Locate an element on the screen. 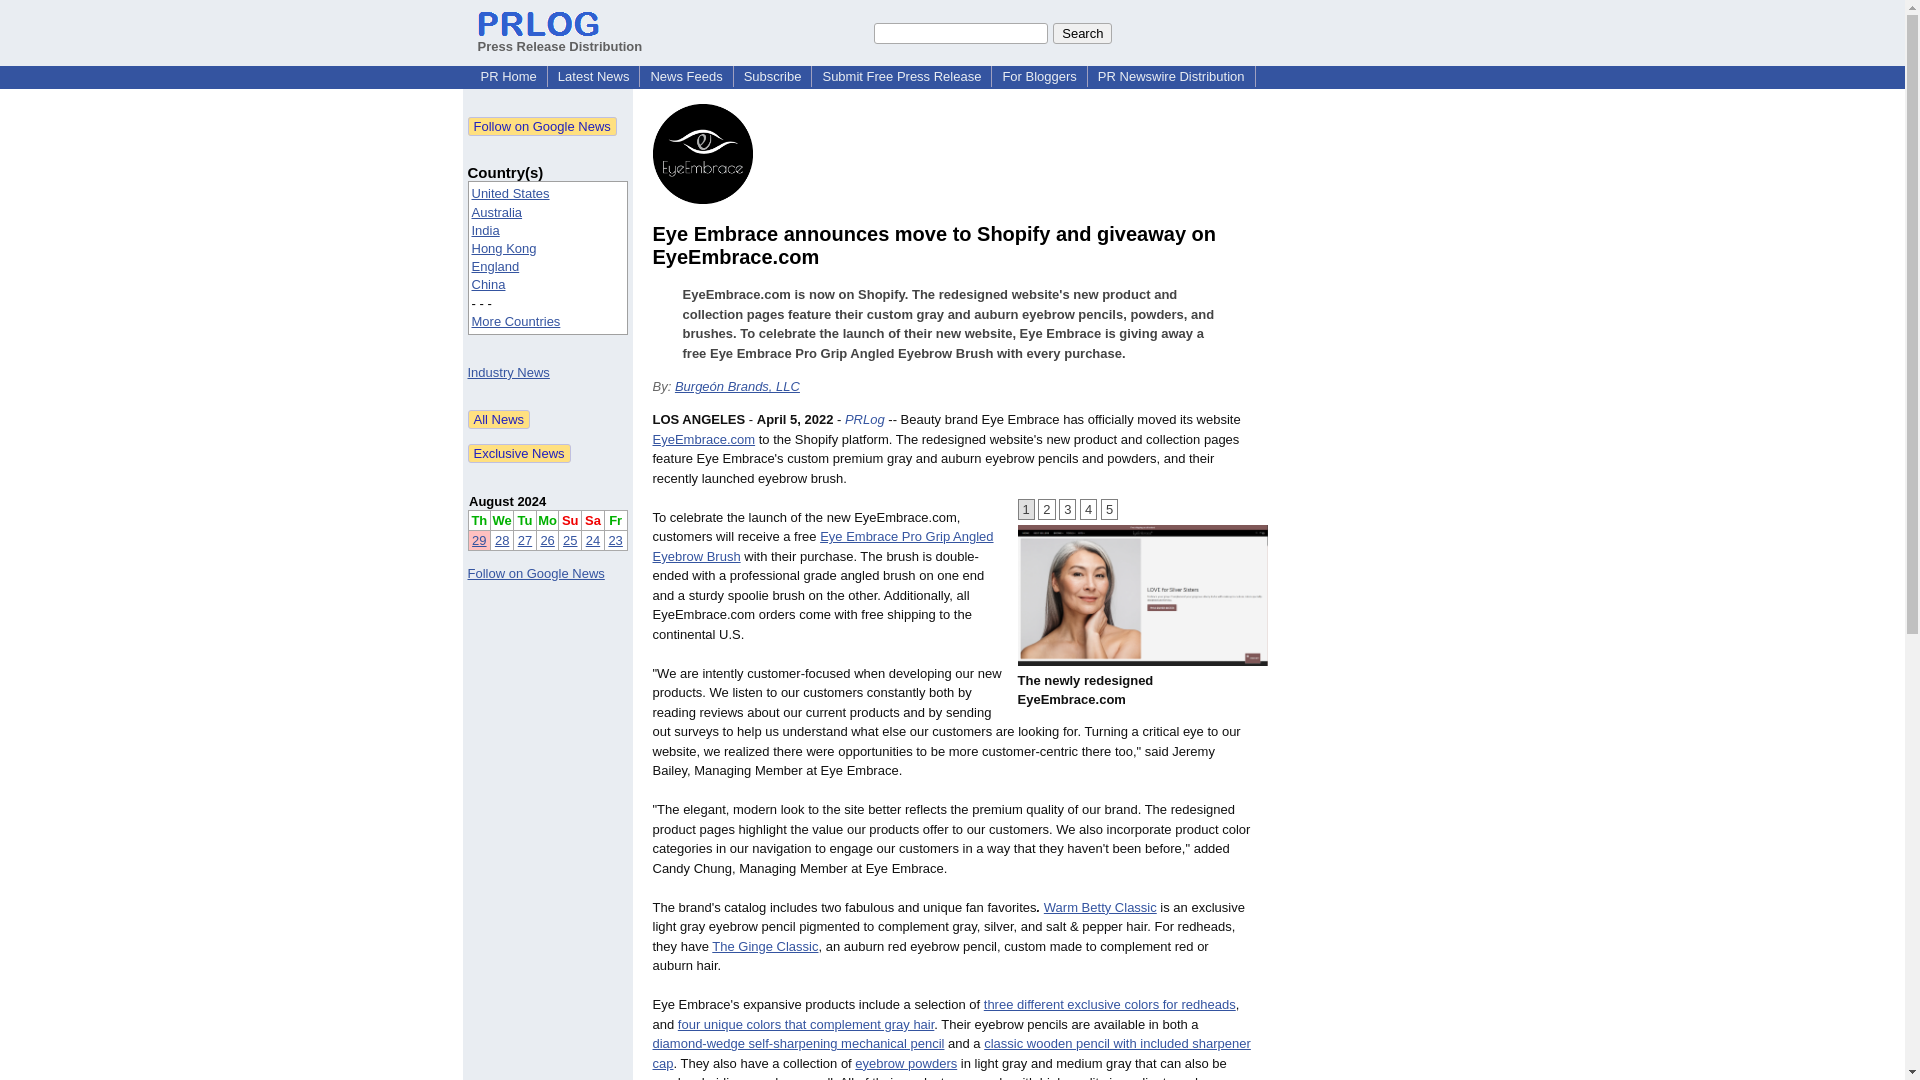 The width and height of the screenshot is (1920, 1080). 26 is located at coordinates (546, 540).